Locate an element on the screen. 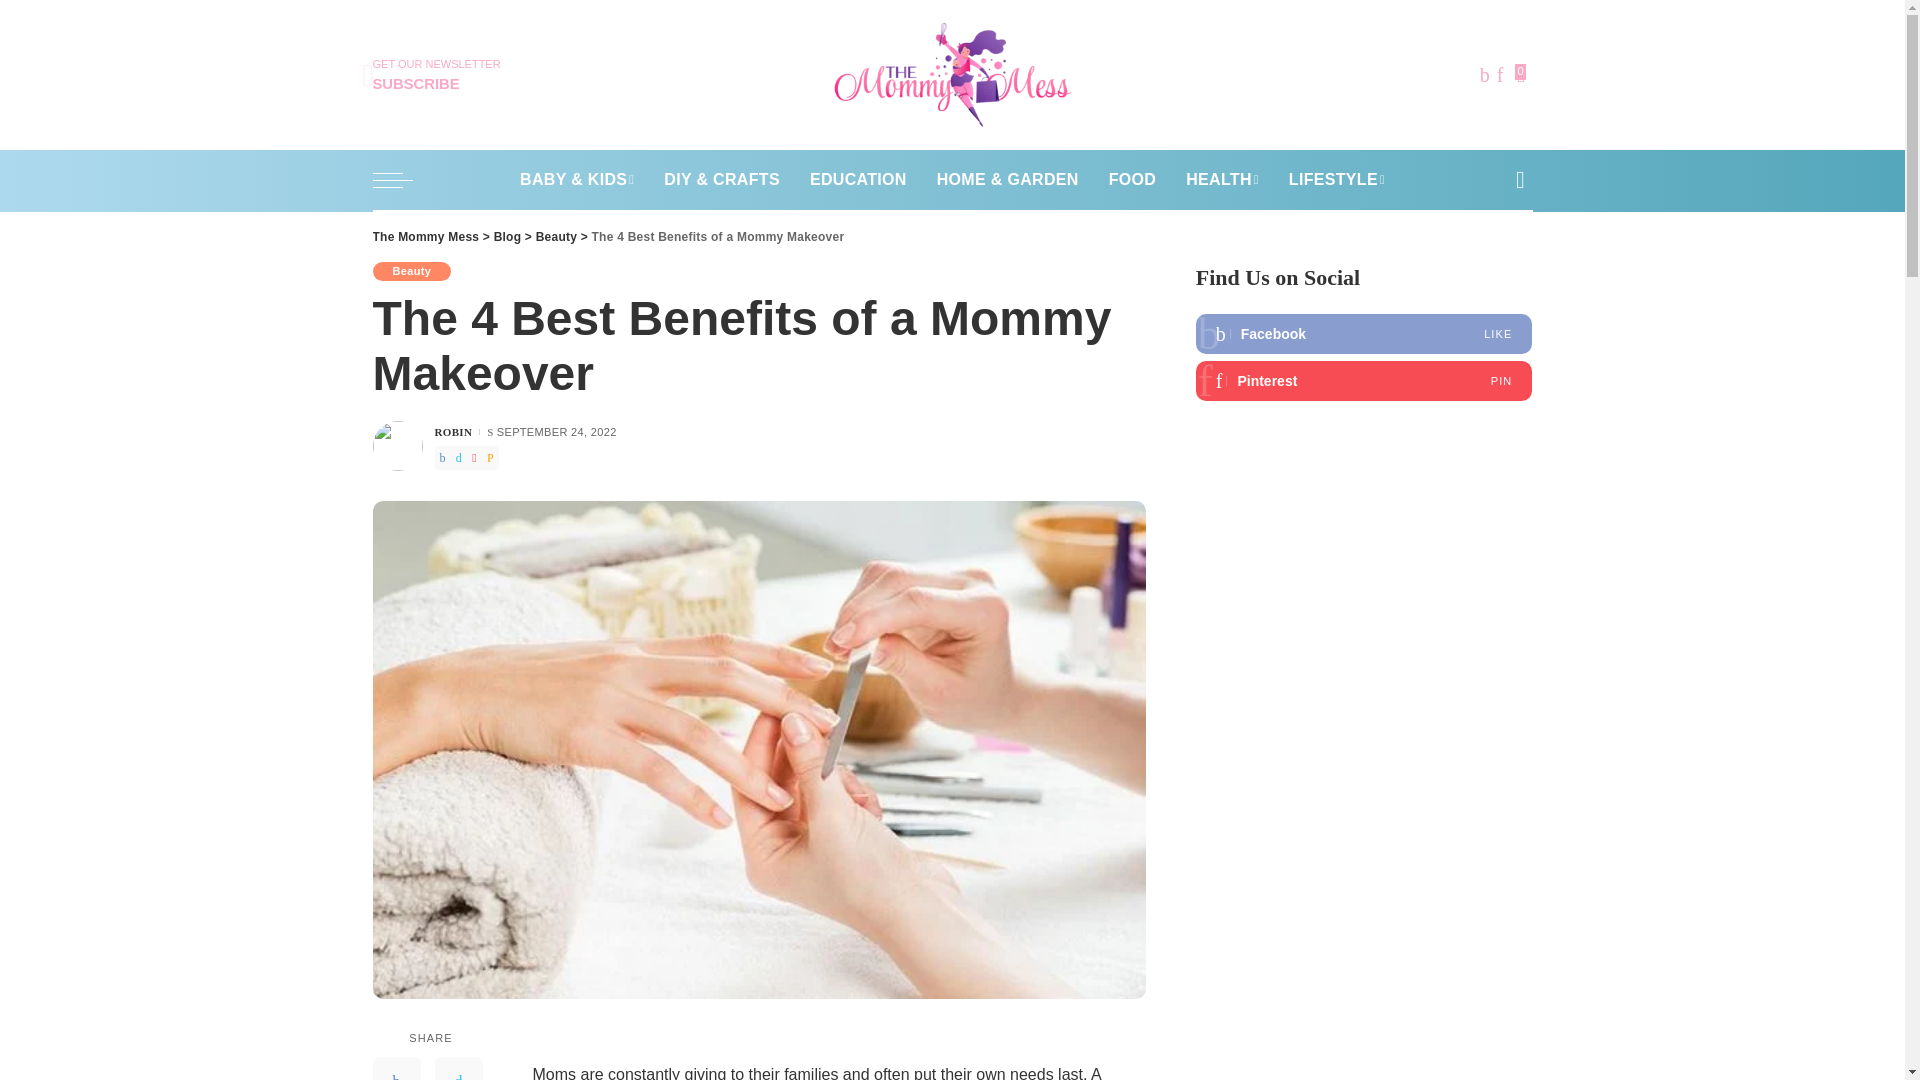 This screenshot has width=1920, height=1080. The 4 Best Benefits of a Mommy Makeover 1 is located at coordinates (425, 237).